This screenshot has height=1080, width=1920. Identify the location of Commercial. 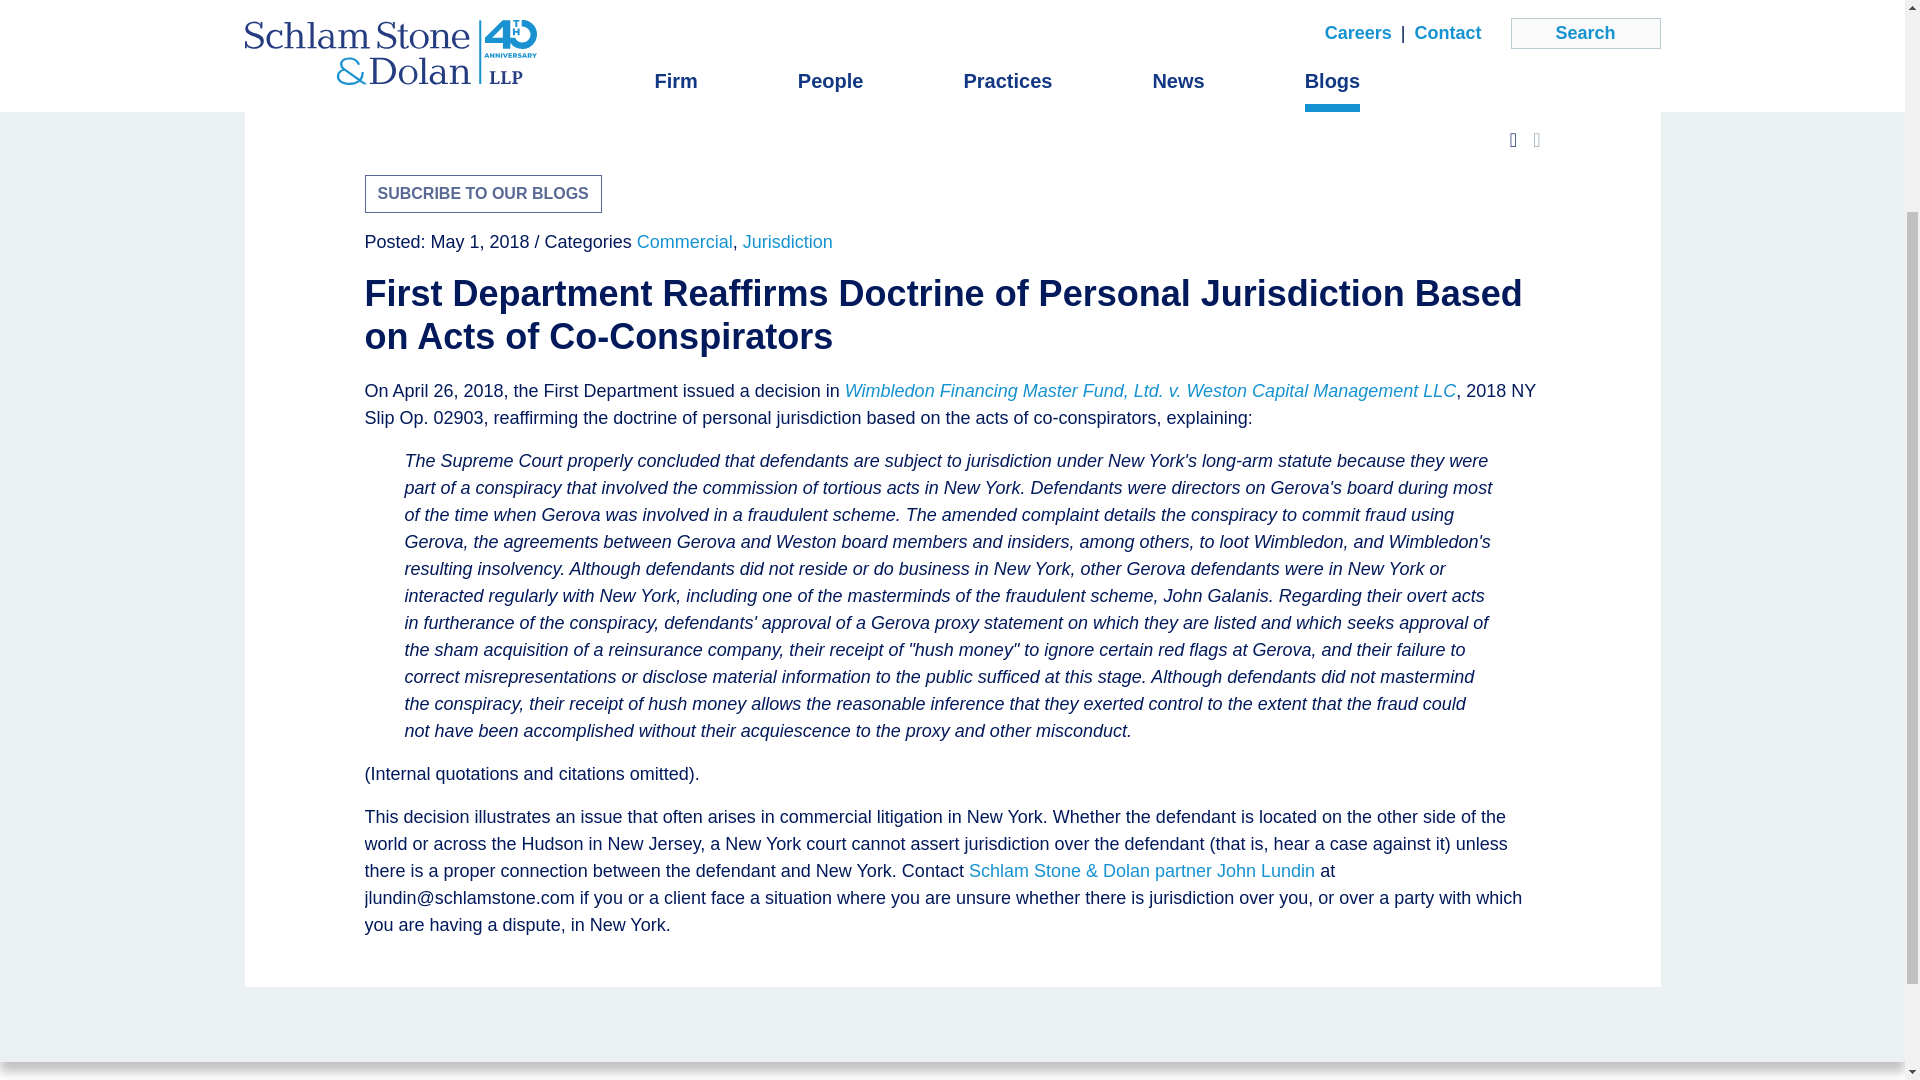
(685, 242).